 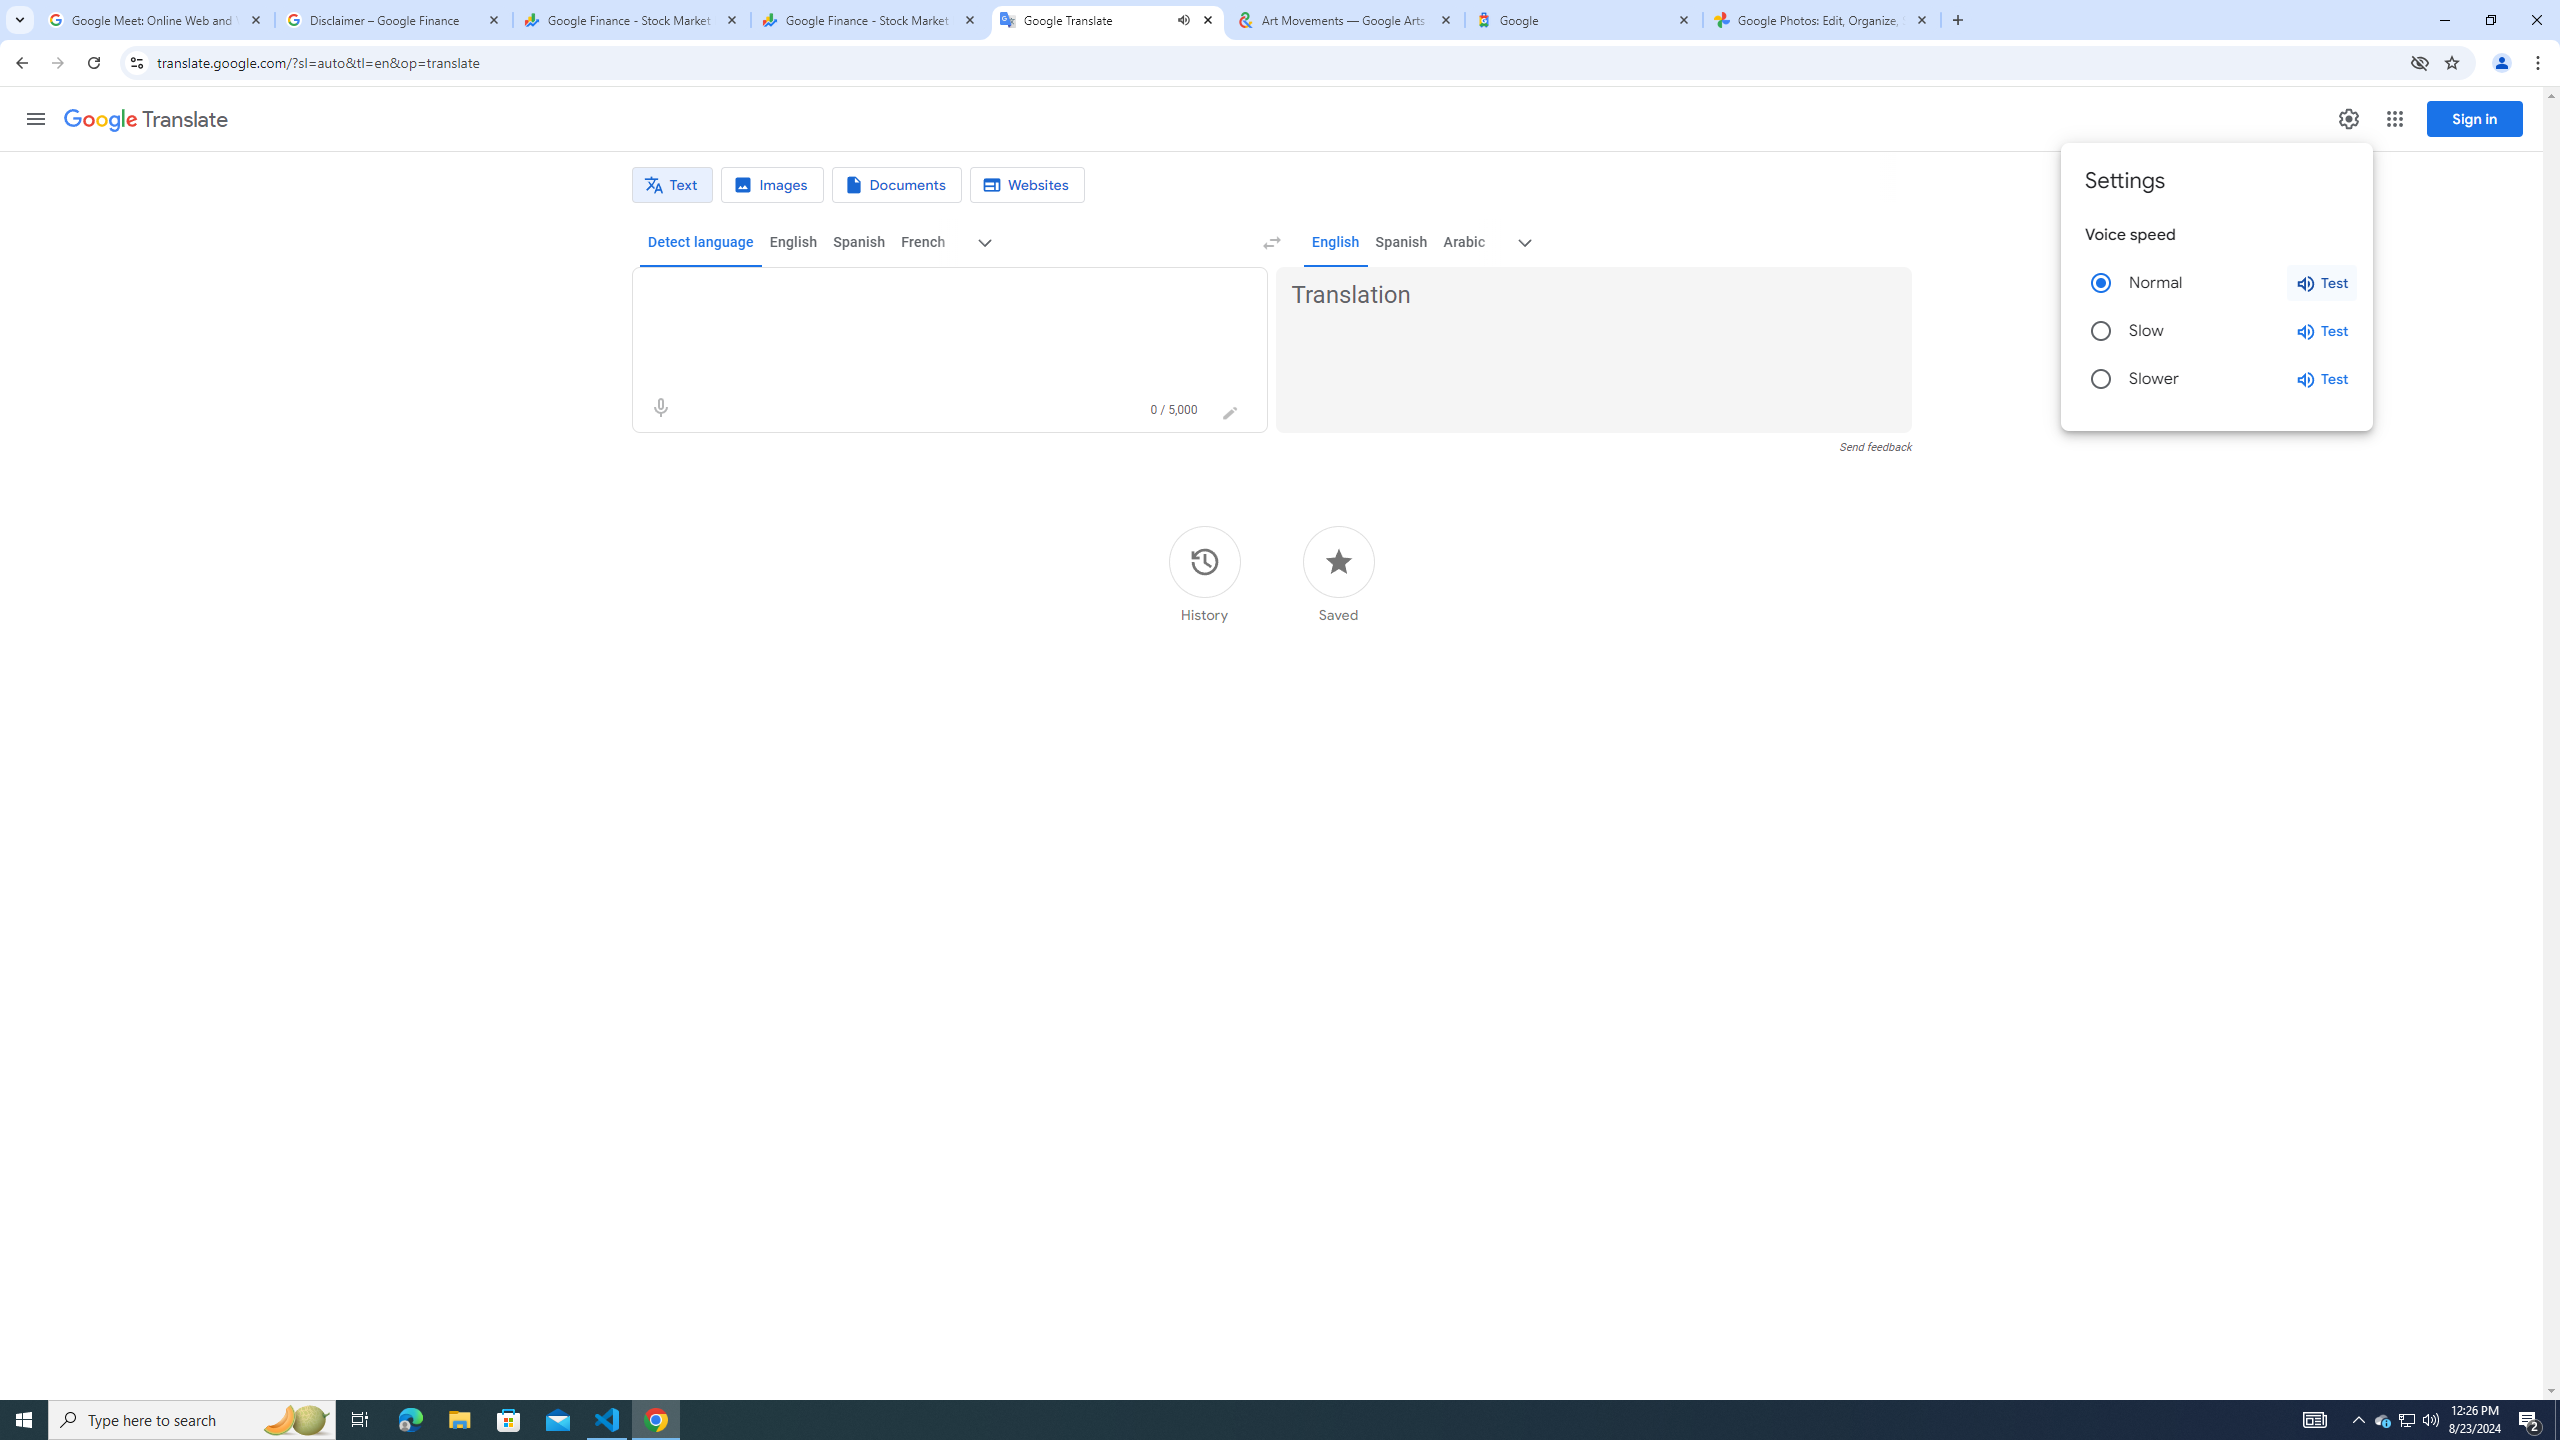 I want to click on Image translation, so click(x=772, y=185).